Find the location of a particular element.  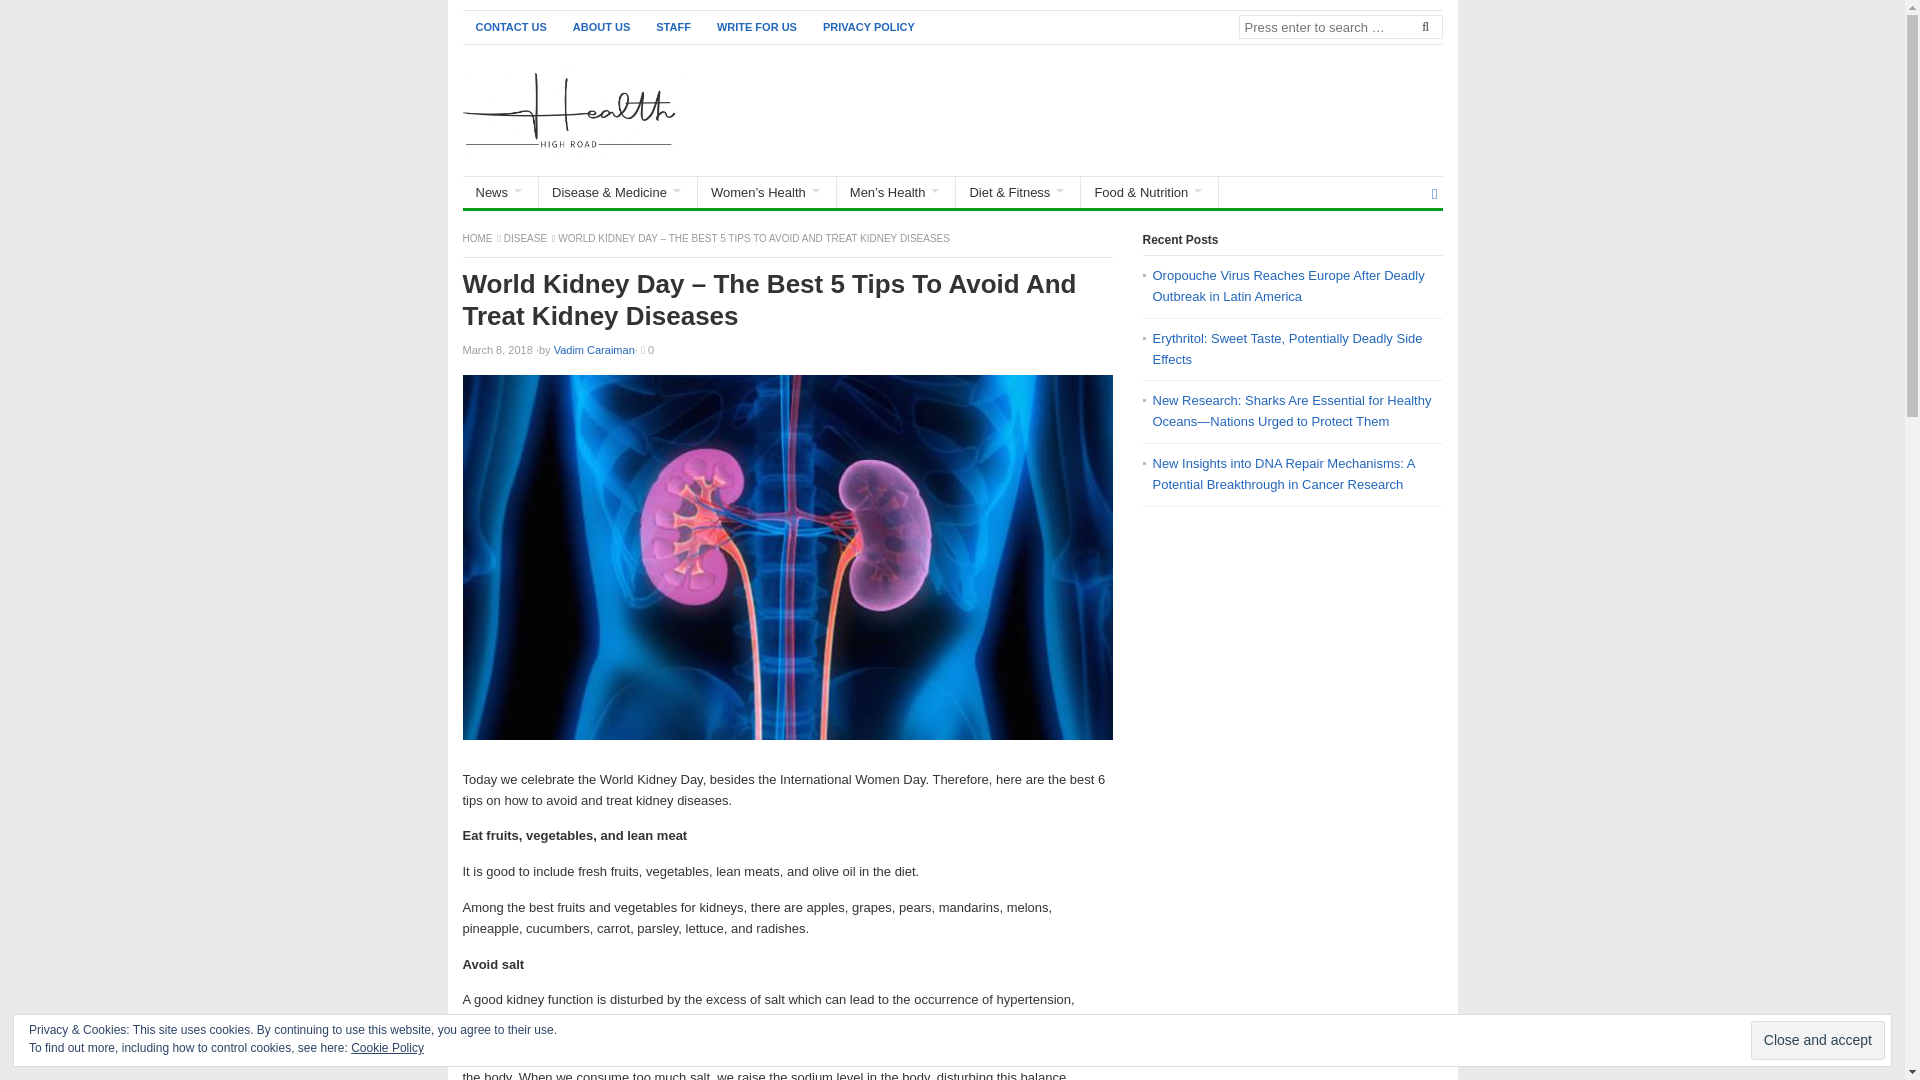

PRIVACY POLICY is located at coordinates (868, 27).